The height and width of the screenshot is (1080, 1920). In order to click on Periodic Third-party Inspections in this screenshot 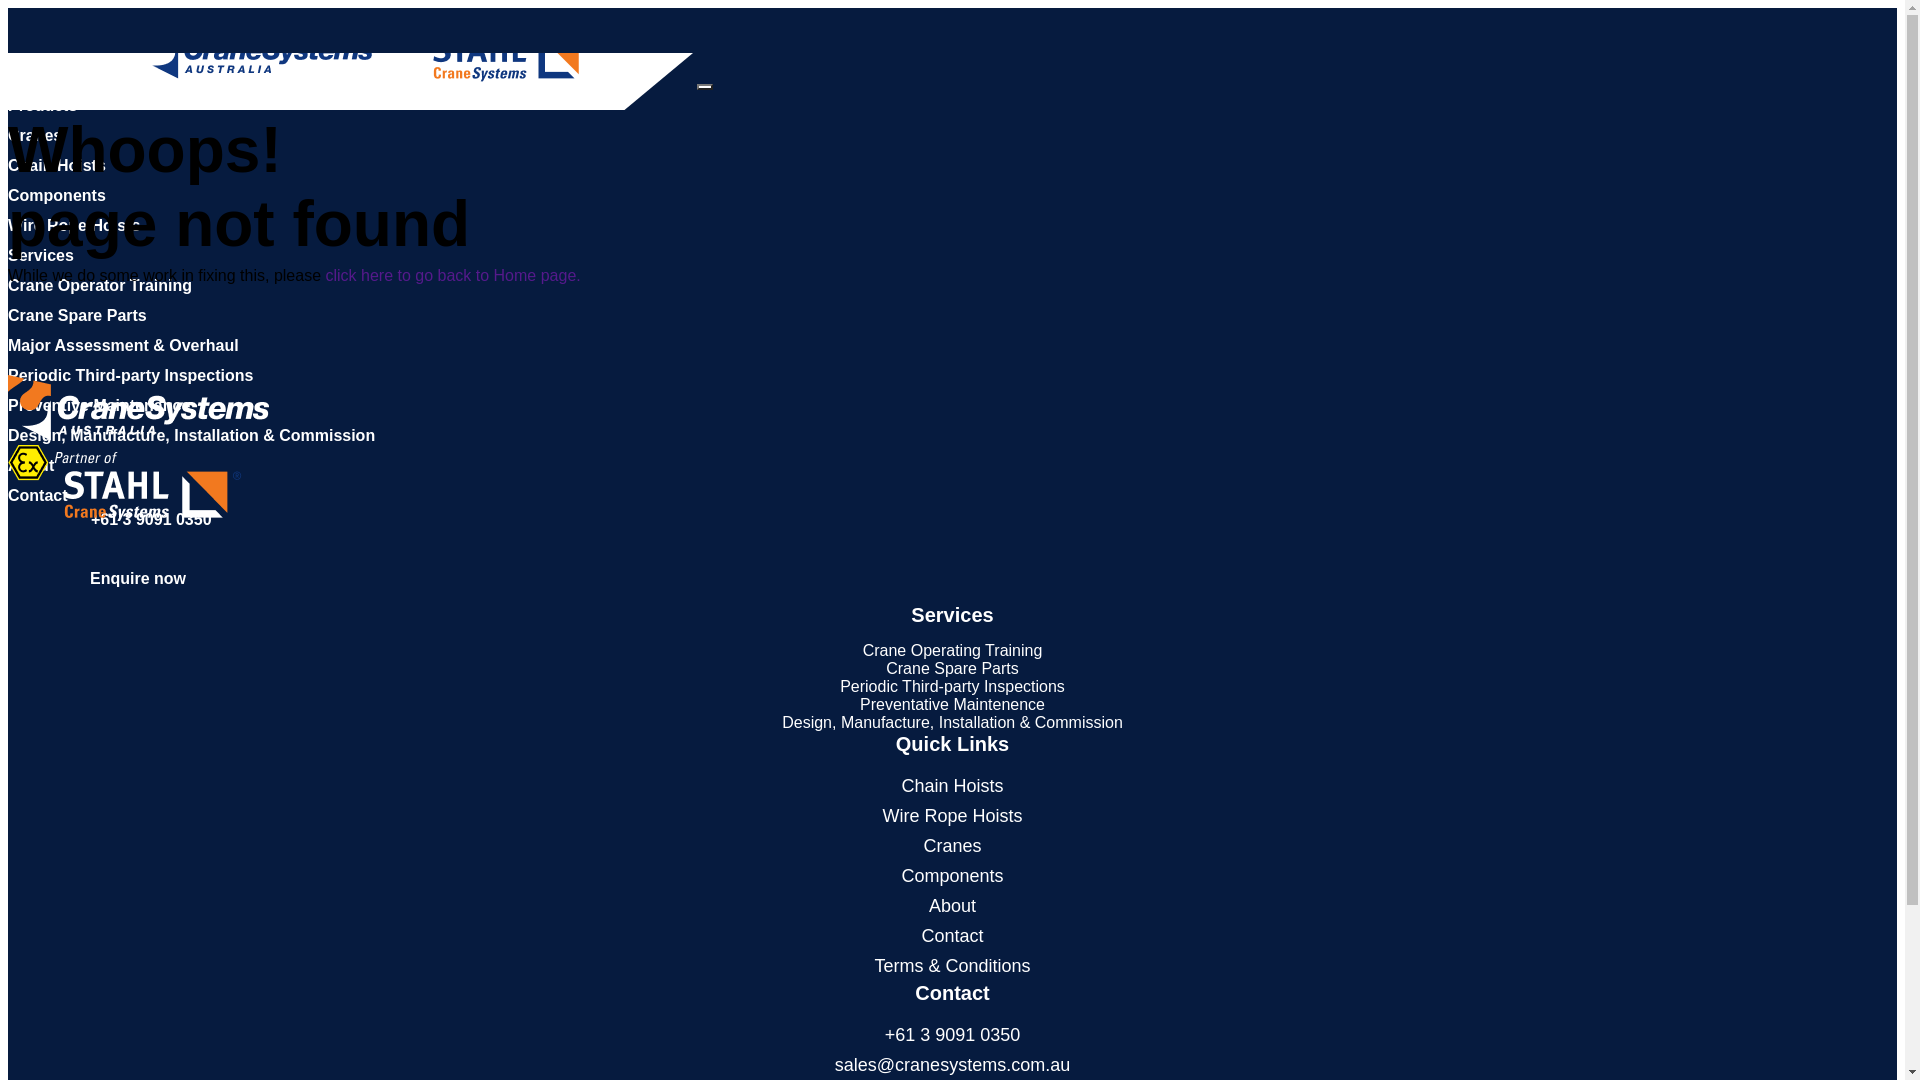, I will do `click(952, 686)`.